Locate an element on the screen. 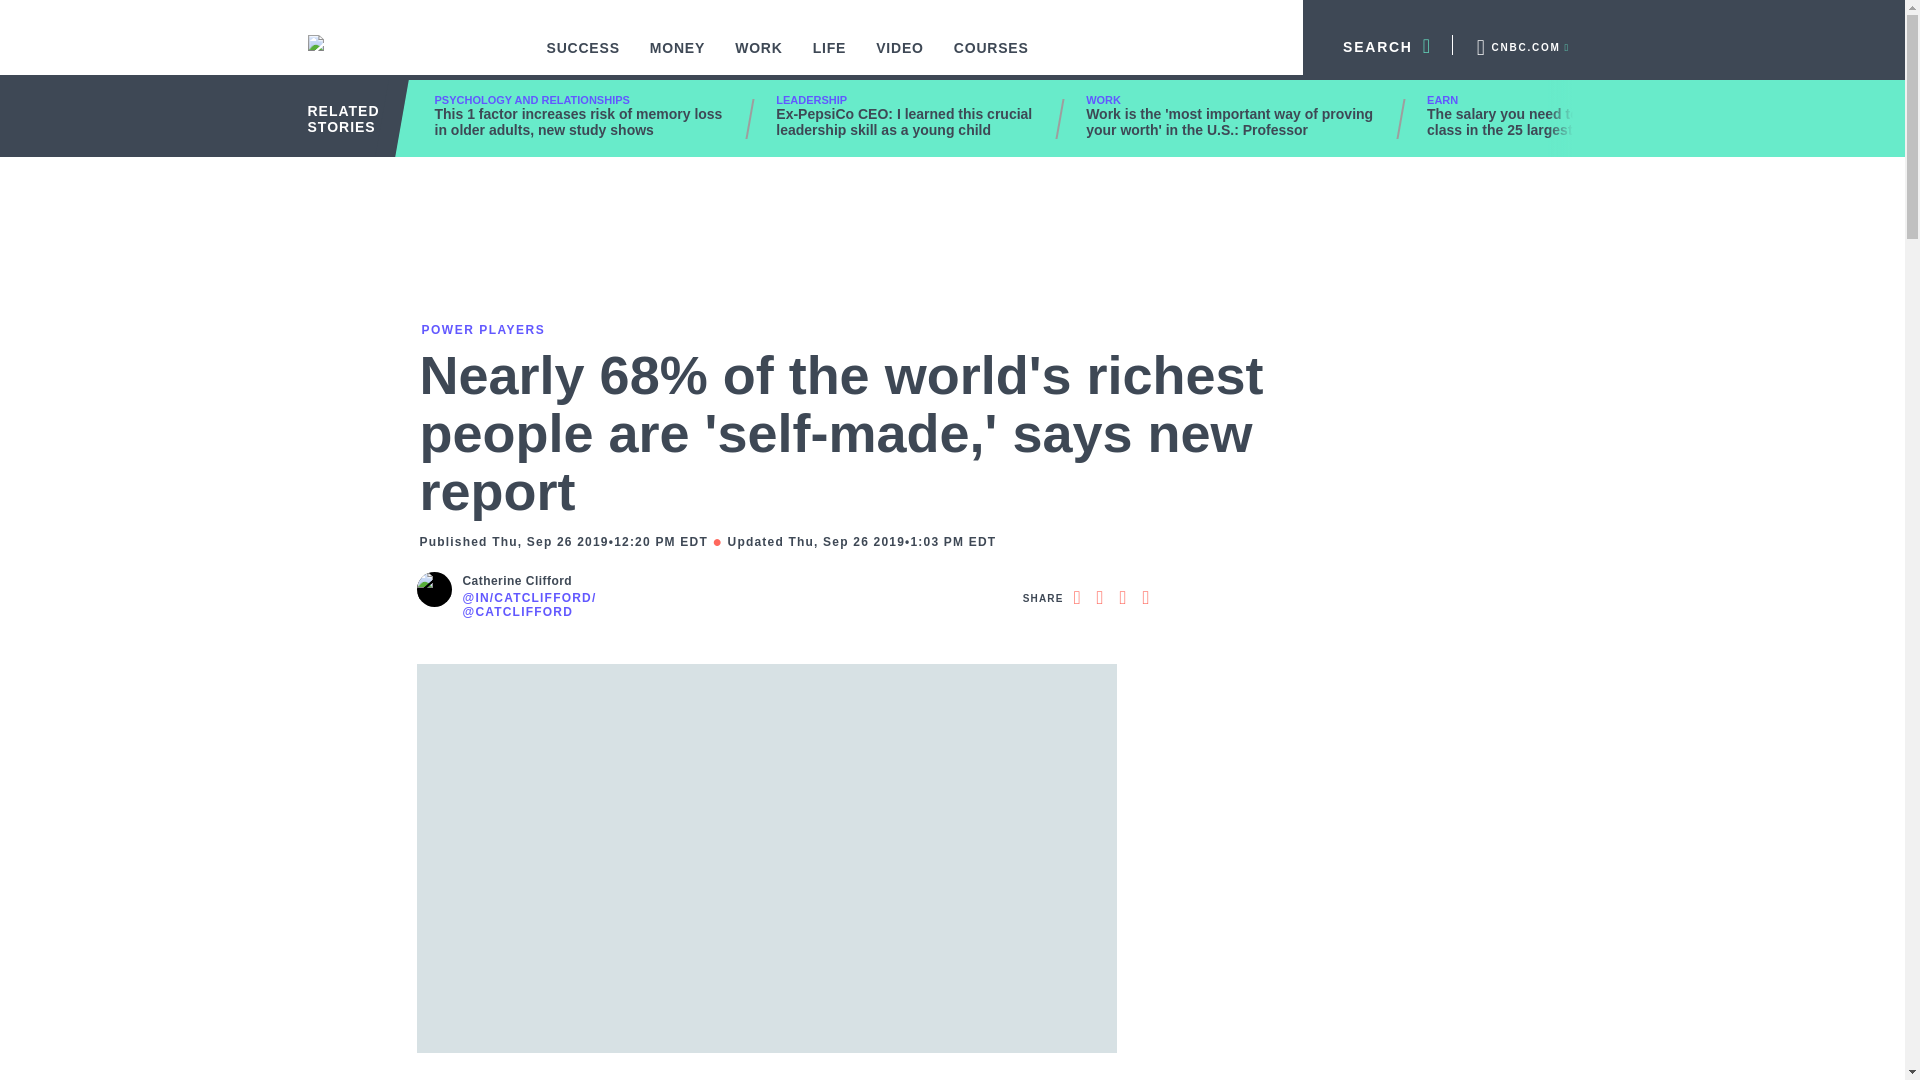 The height and width of the screenshot is (1080, 1920). SUCCESS is located at coordinates (583, 58).